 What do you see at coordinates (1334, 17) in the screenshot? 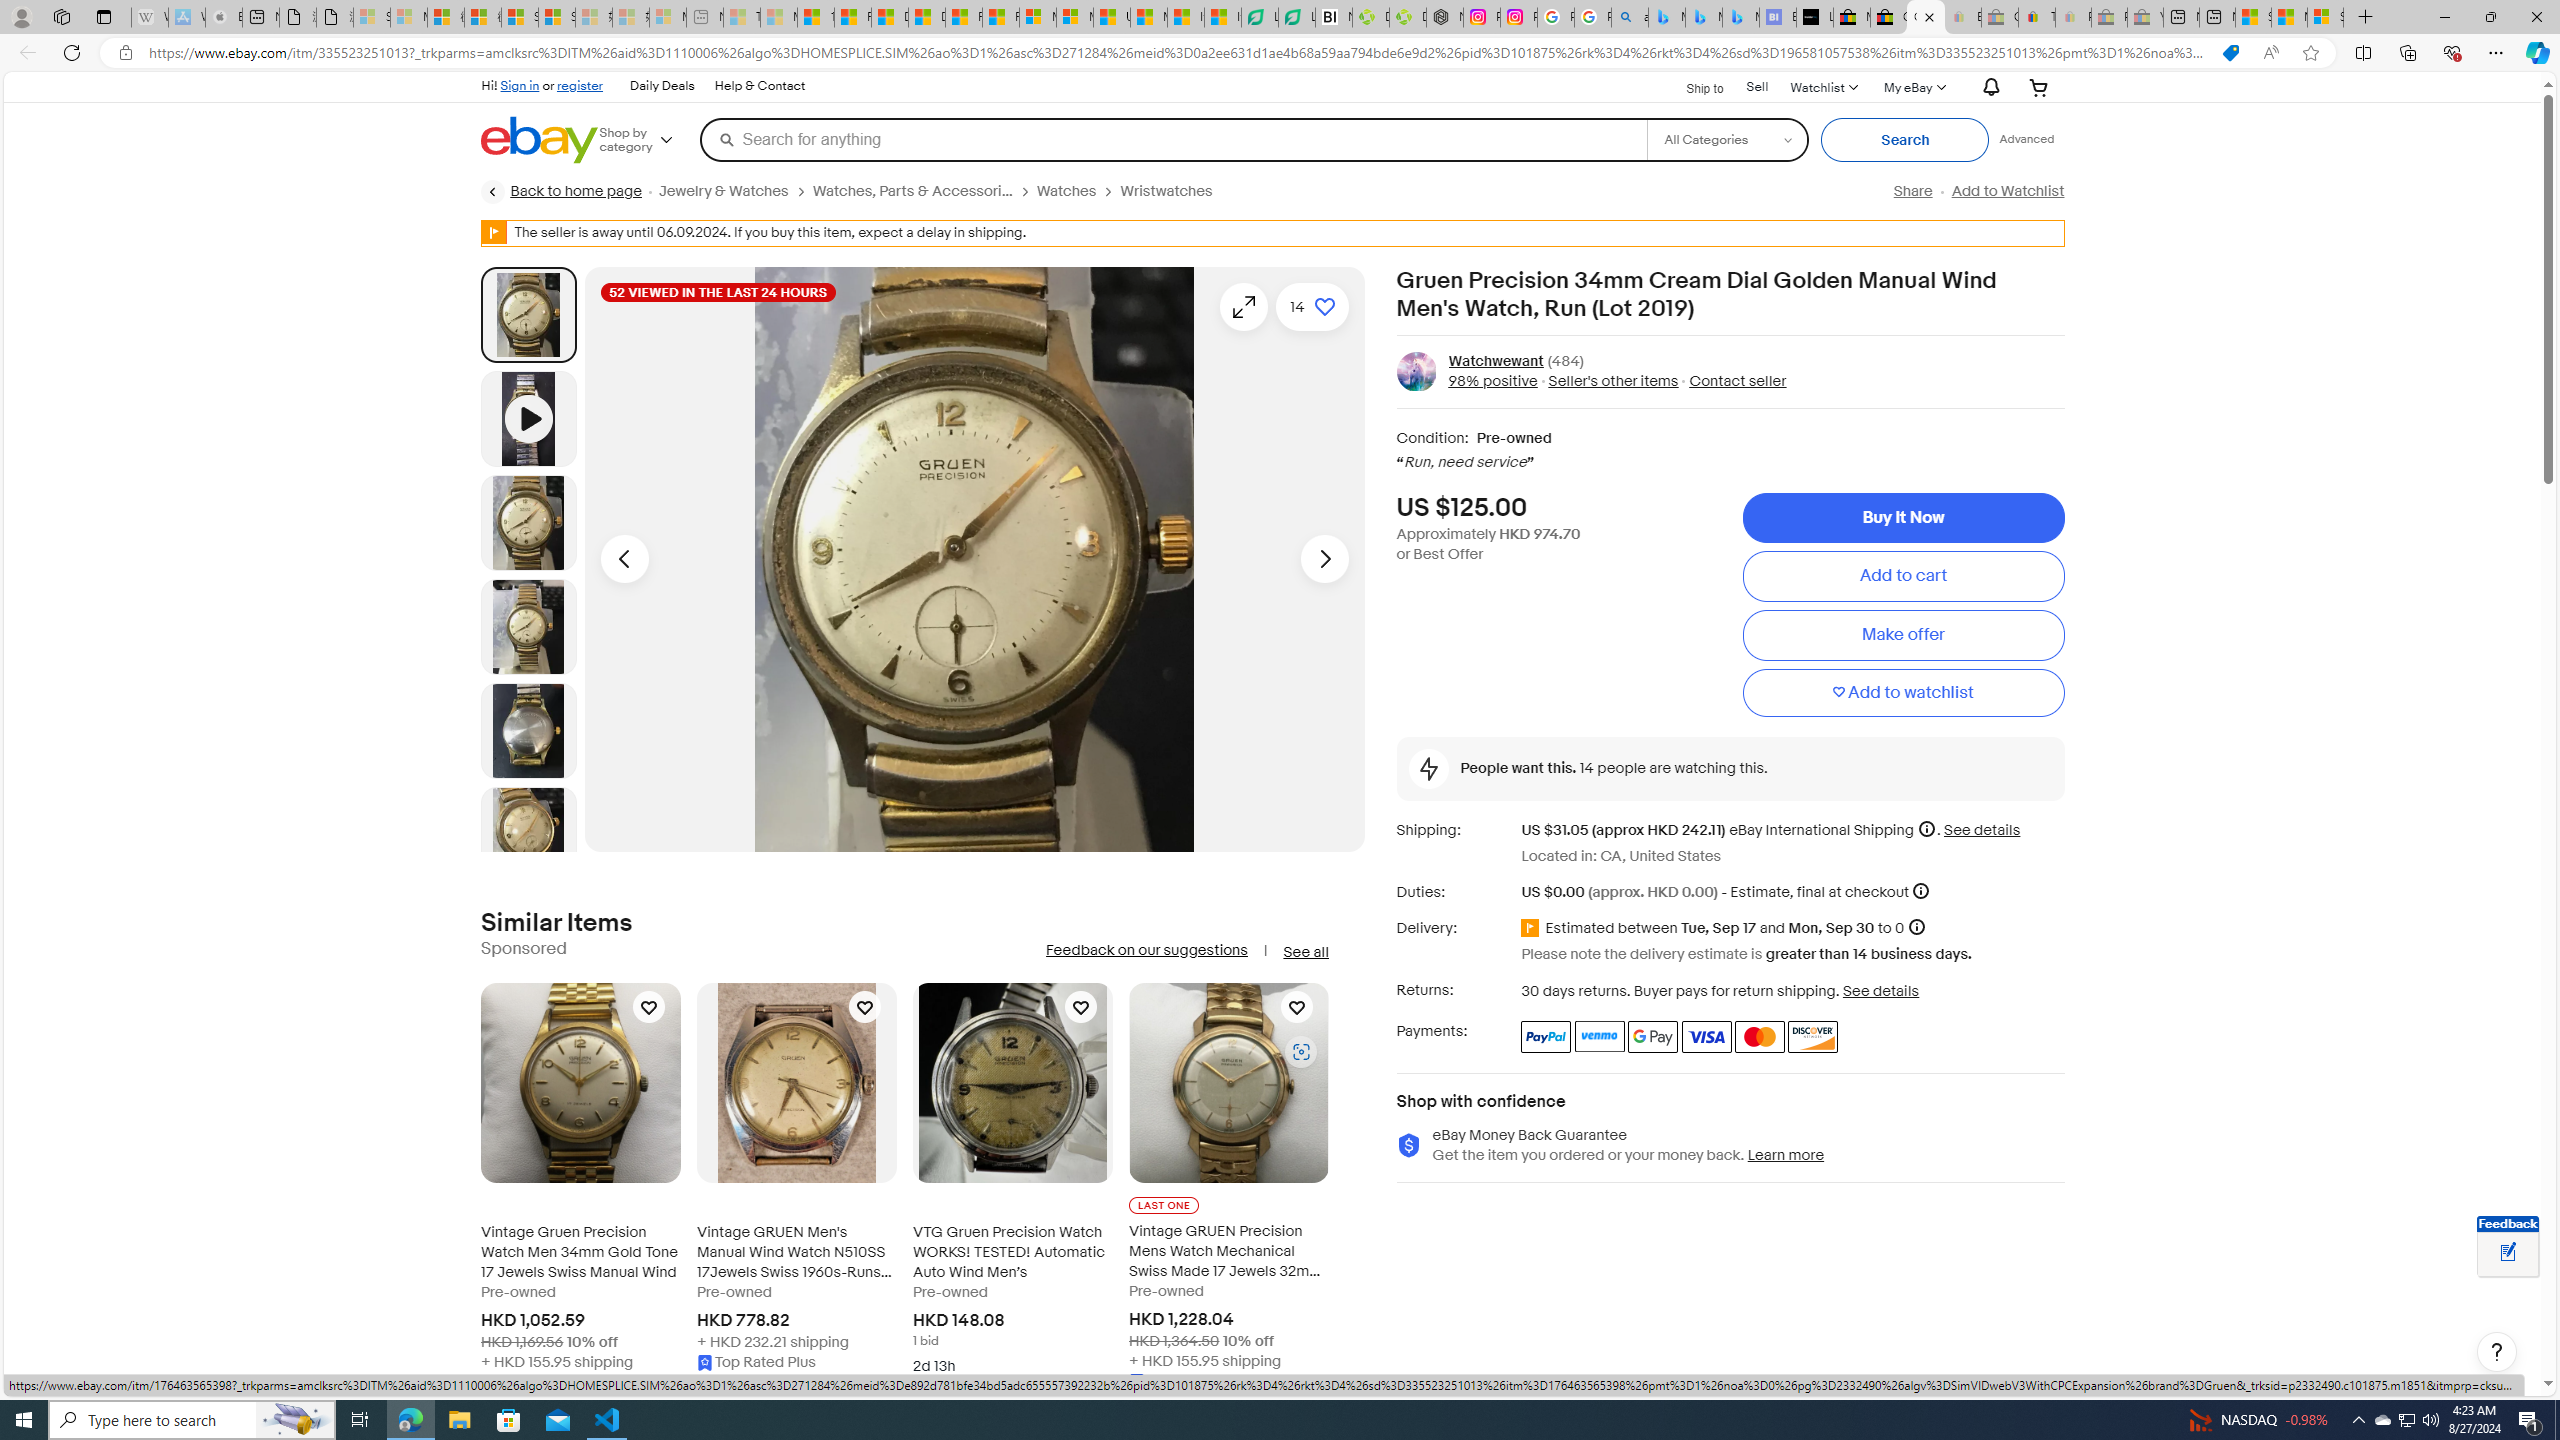
I see `Nvidia va a poner a prueba la paciencia de los inversores` at bounding box center [1334, 17].